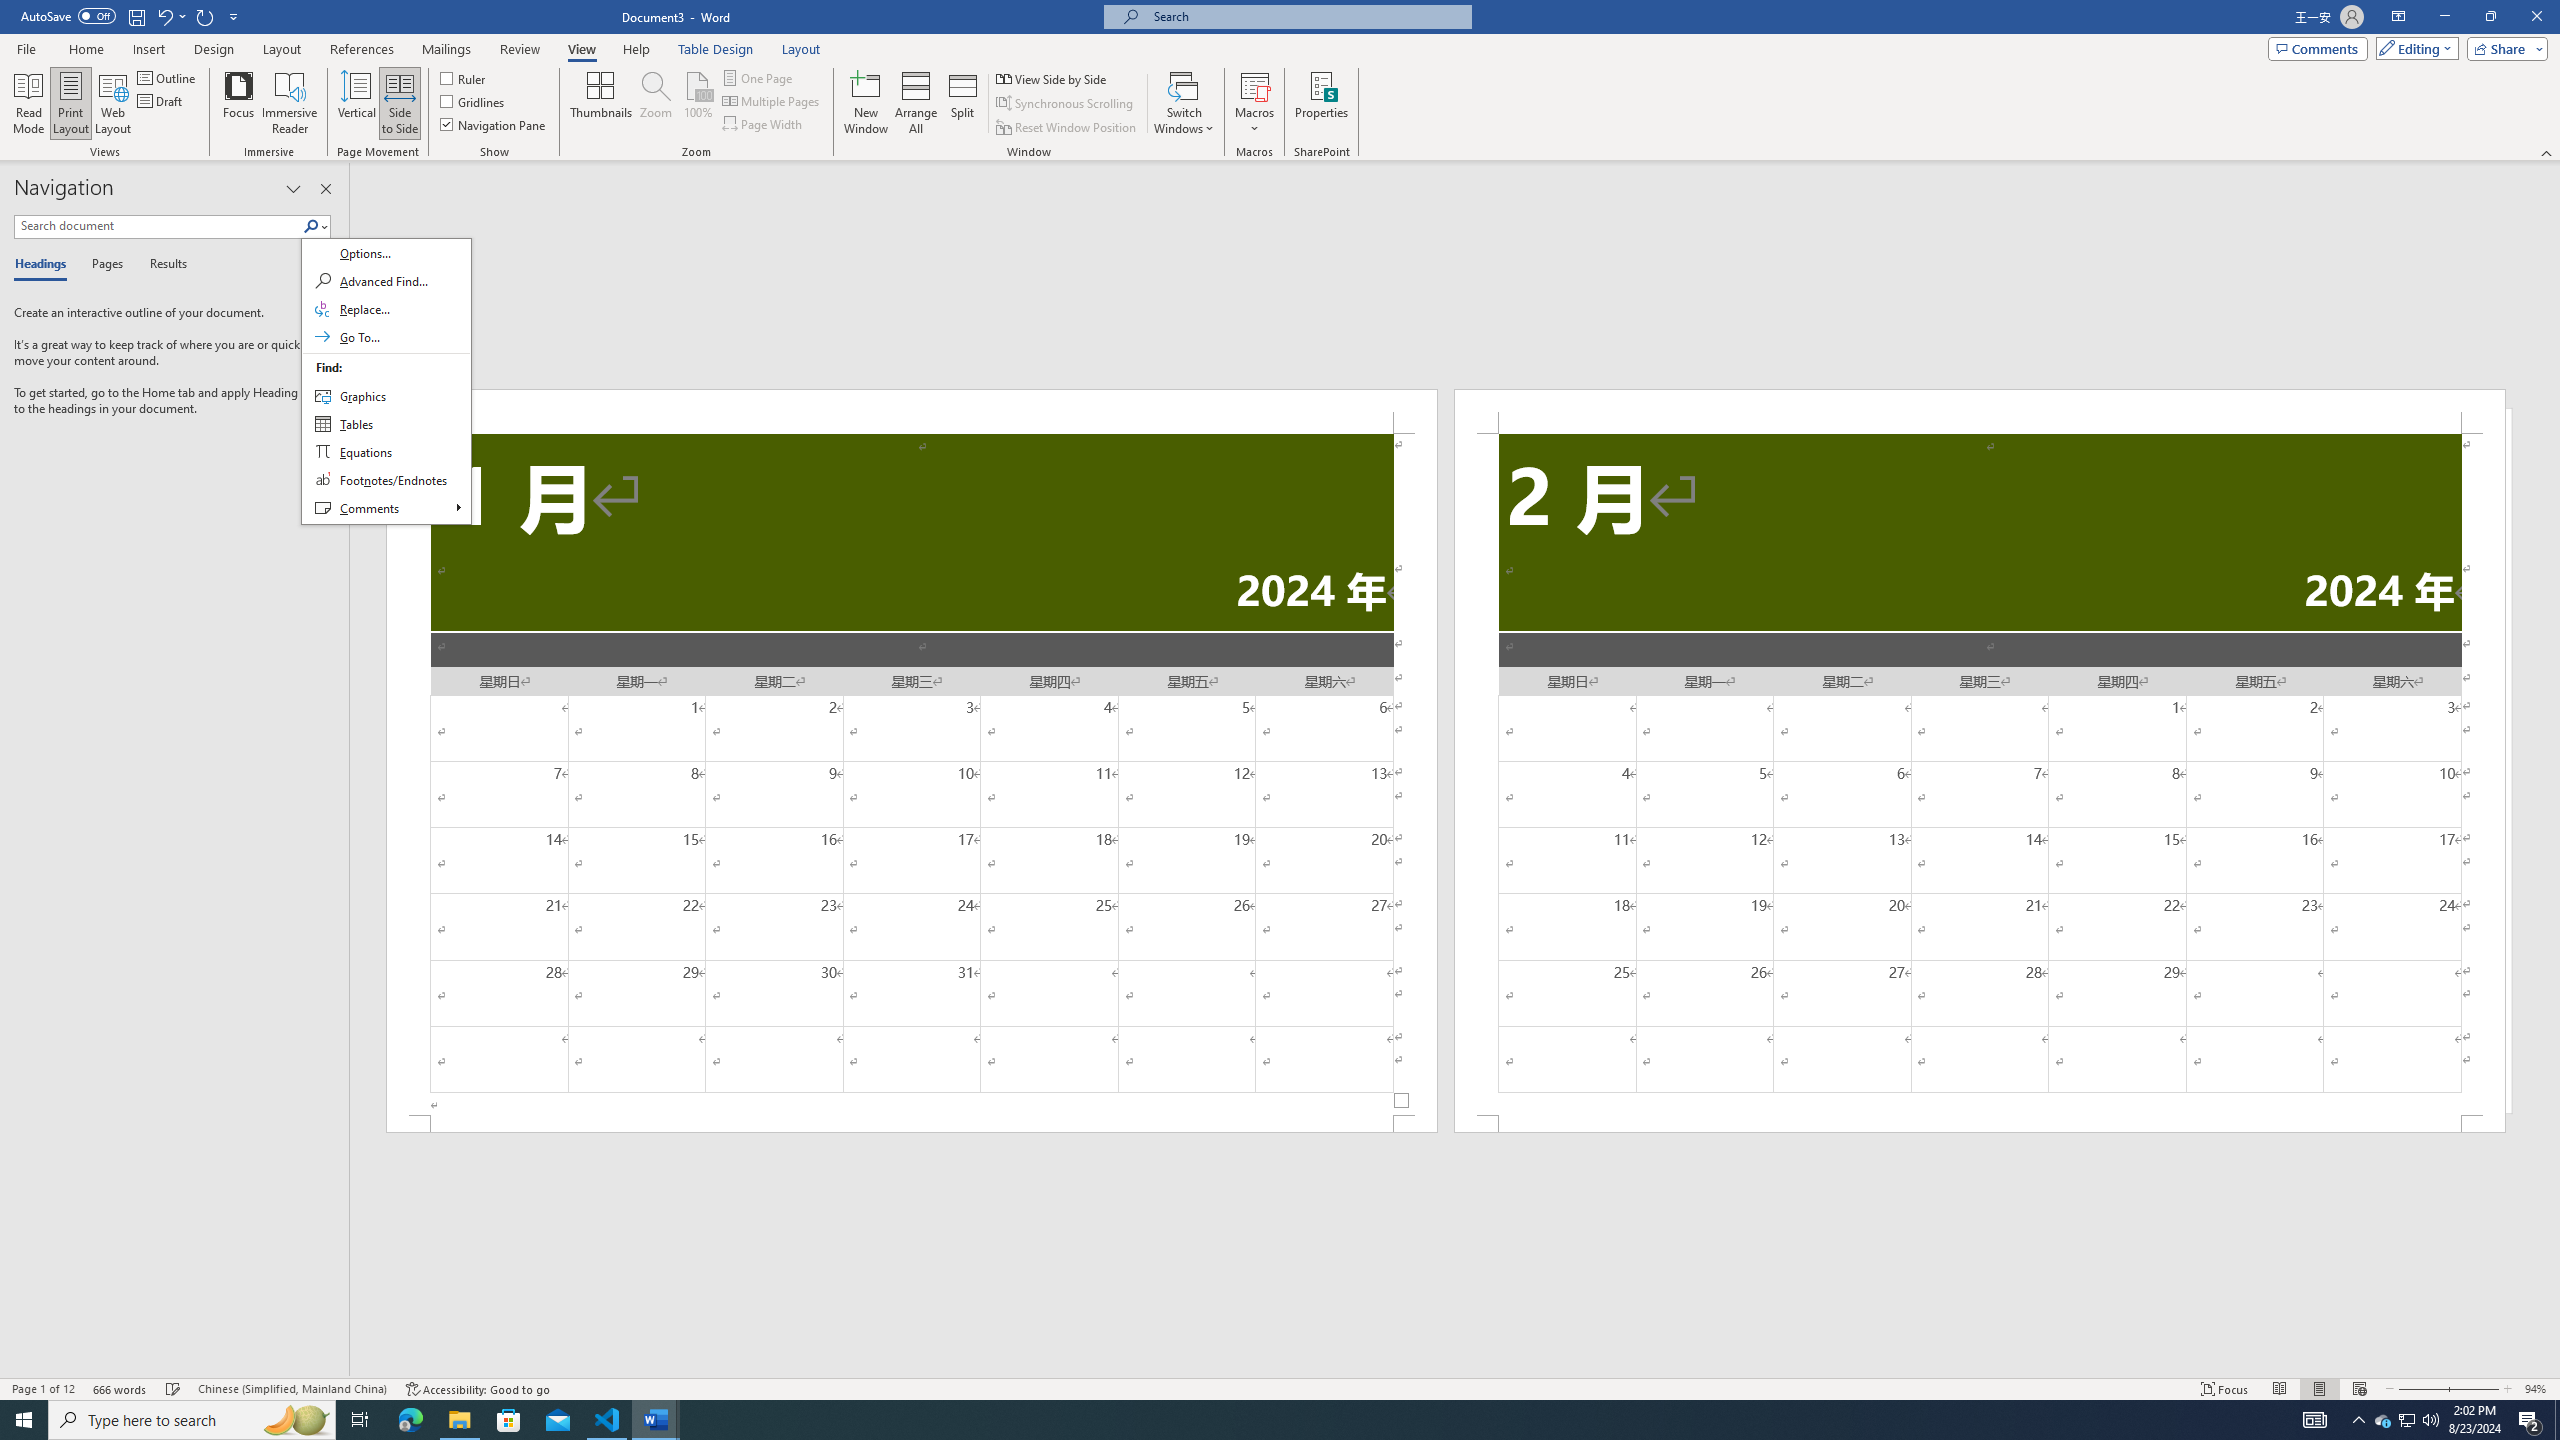 The image size is (2560, 1440). What do you see at coordinates (1262, 1420) in the screenshot?
I see `Running applications` at bounding box center [1262, 1420].